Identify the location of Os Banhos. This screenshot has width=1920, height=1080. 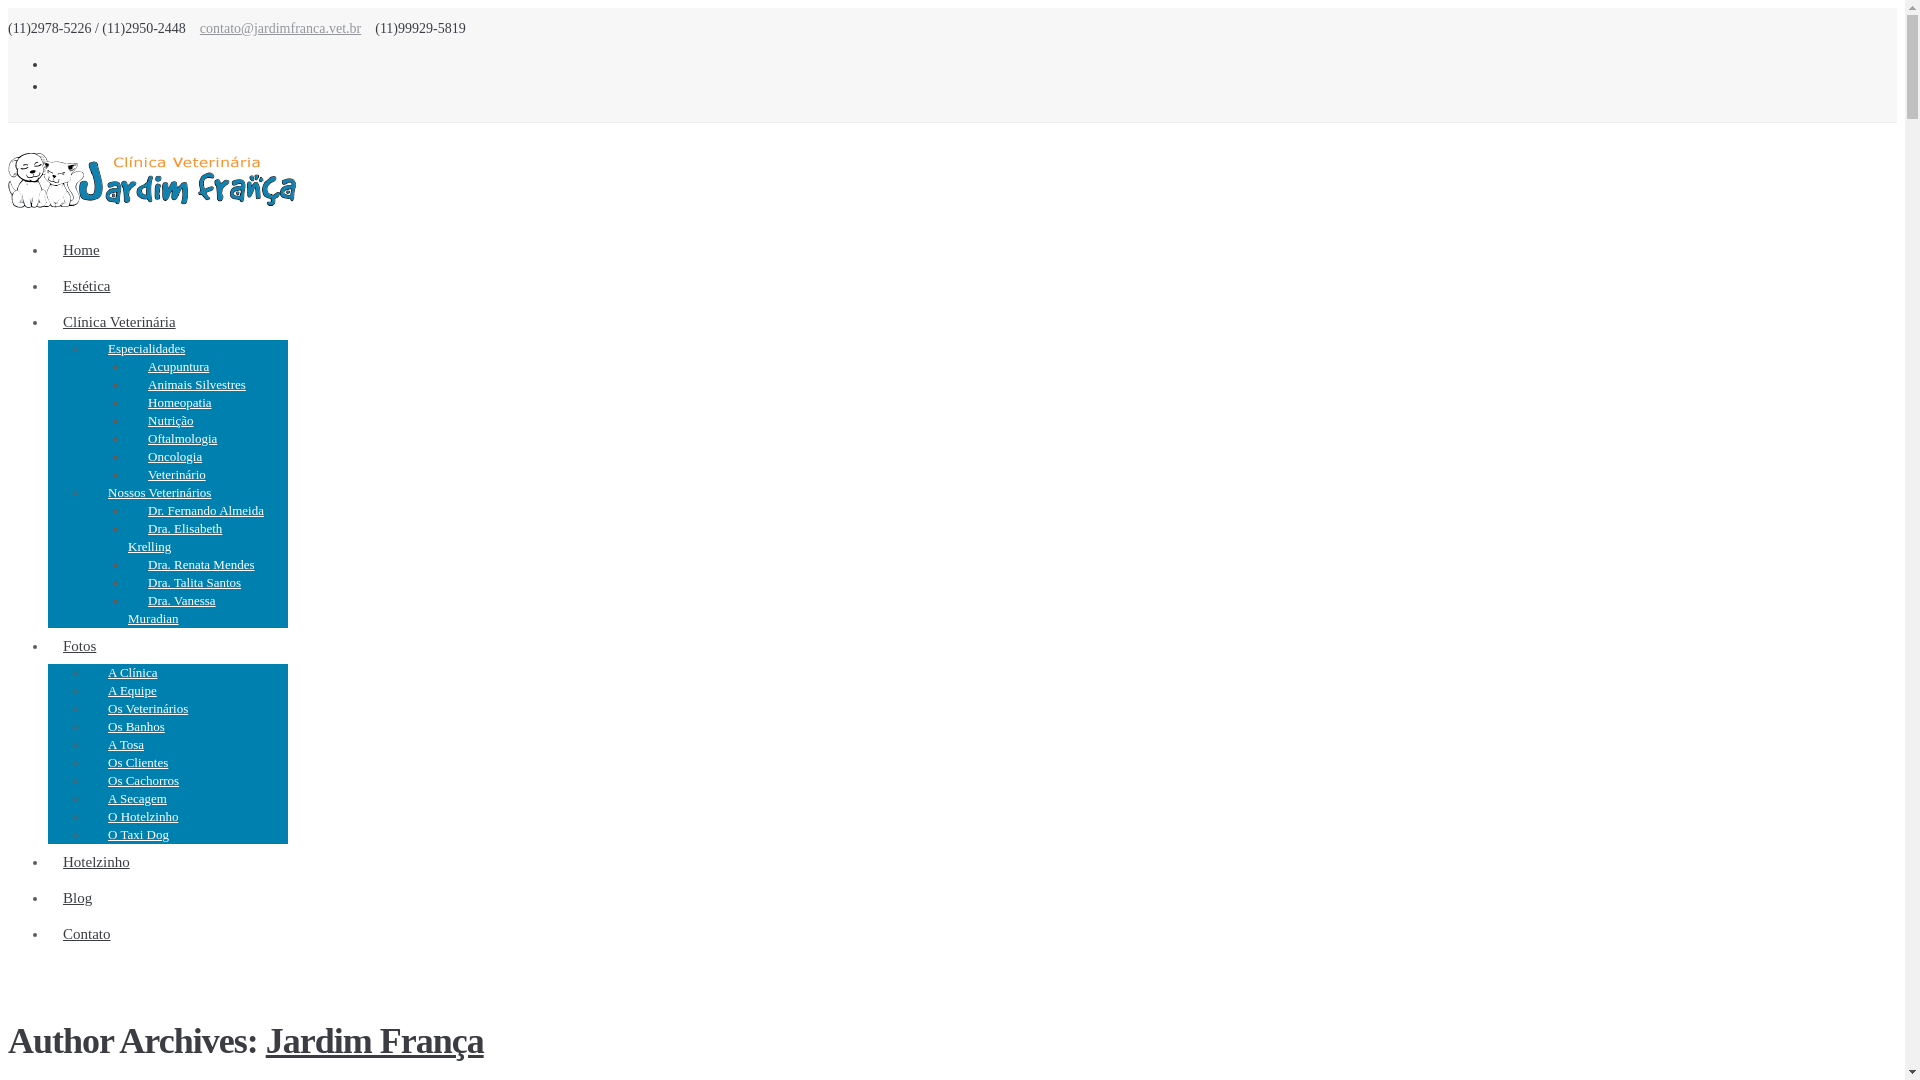
(136, 726).